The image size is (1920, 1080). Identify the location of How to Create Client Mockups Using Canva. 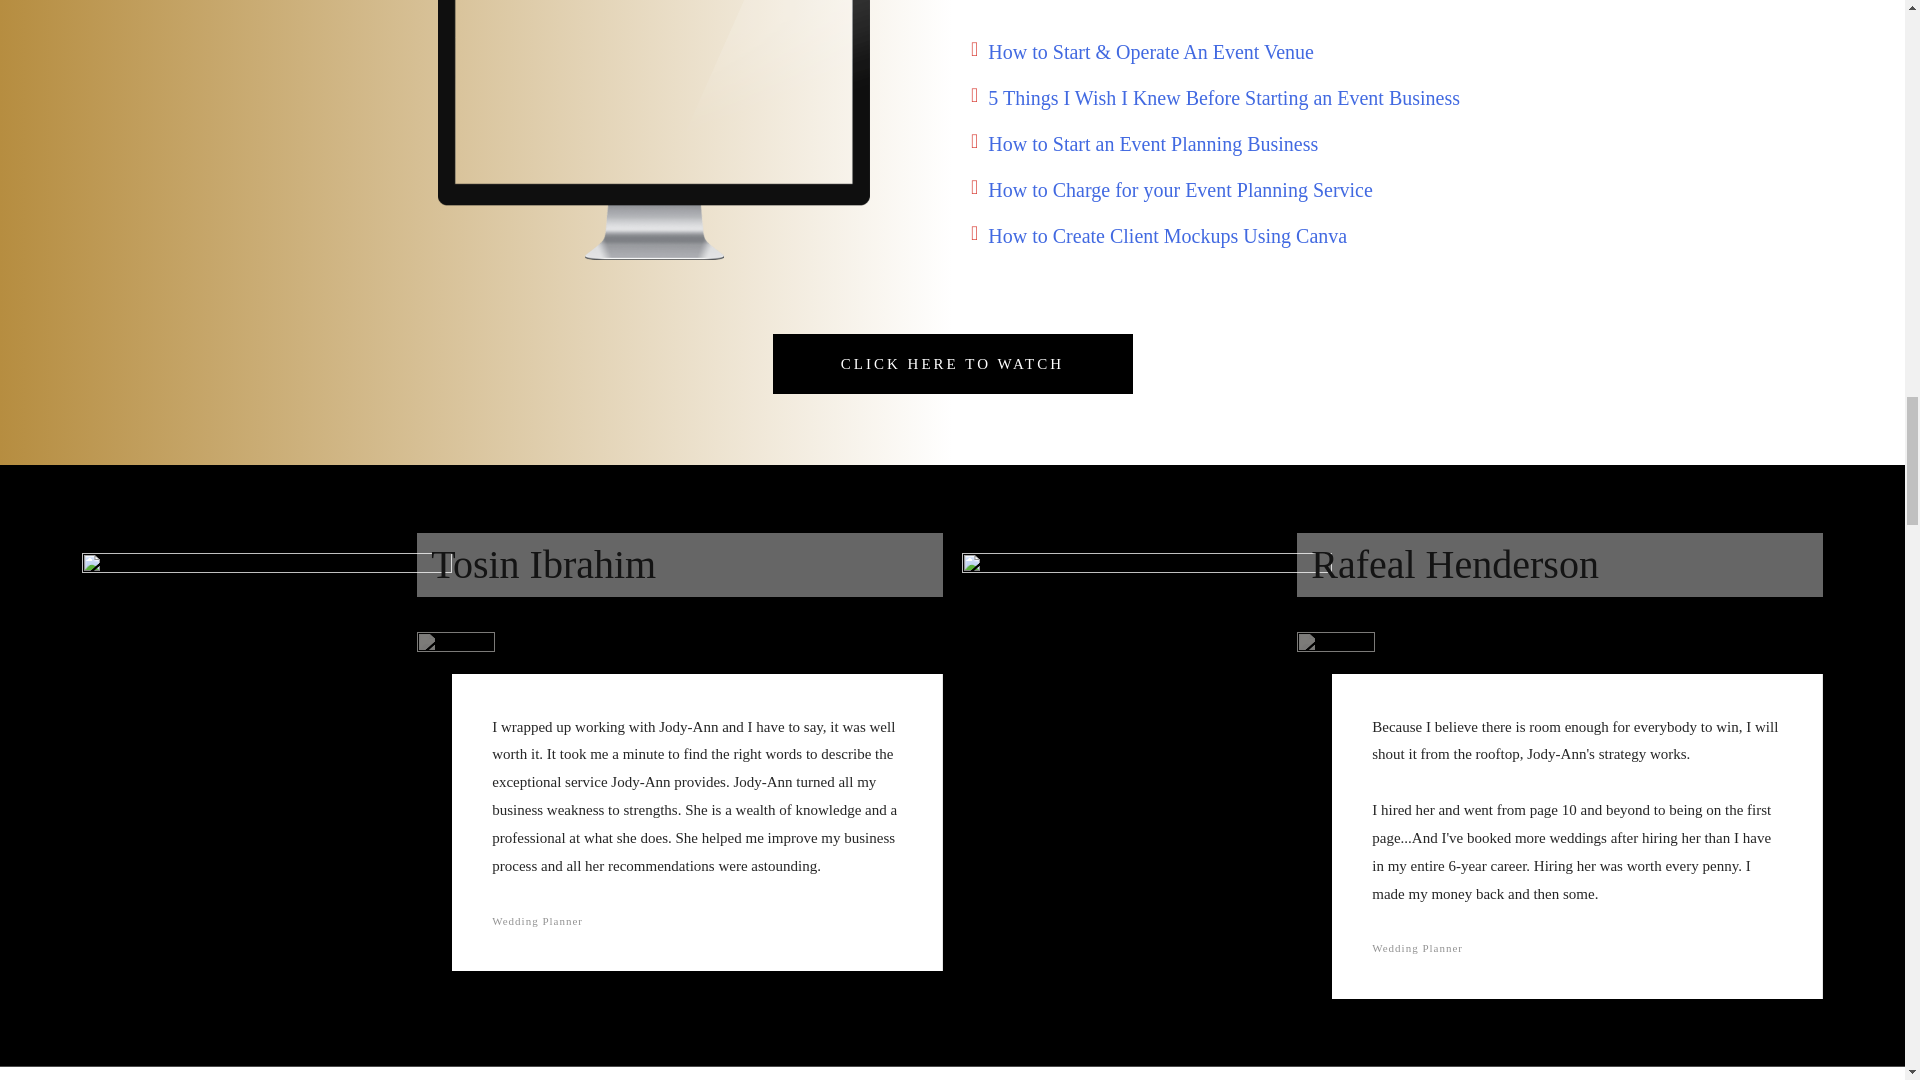
(1168, 236).